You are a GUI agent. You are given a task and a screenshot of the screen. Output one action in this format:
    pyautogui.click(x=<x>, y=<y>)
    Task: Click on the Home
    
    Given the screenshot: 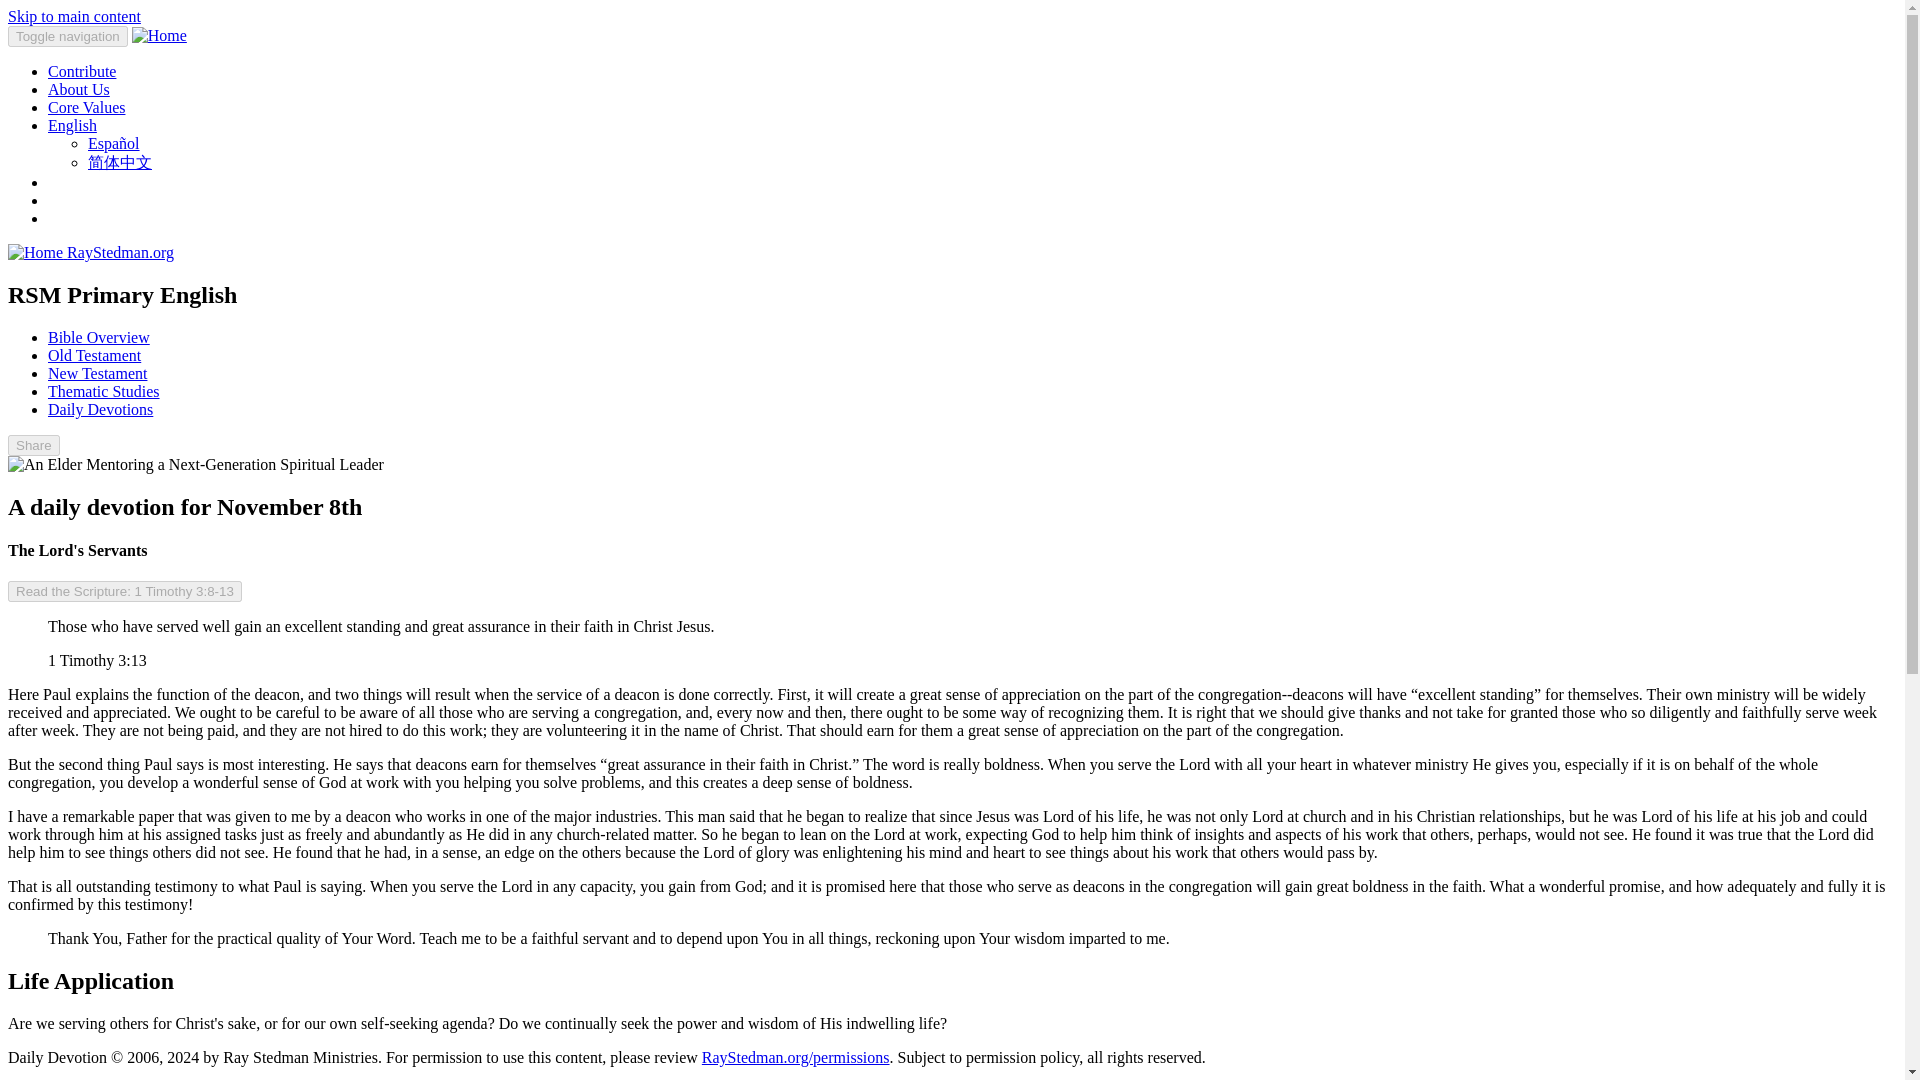 What is the action you would take?
    pyautogui.click(x=120, y=252)
    